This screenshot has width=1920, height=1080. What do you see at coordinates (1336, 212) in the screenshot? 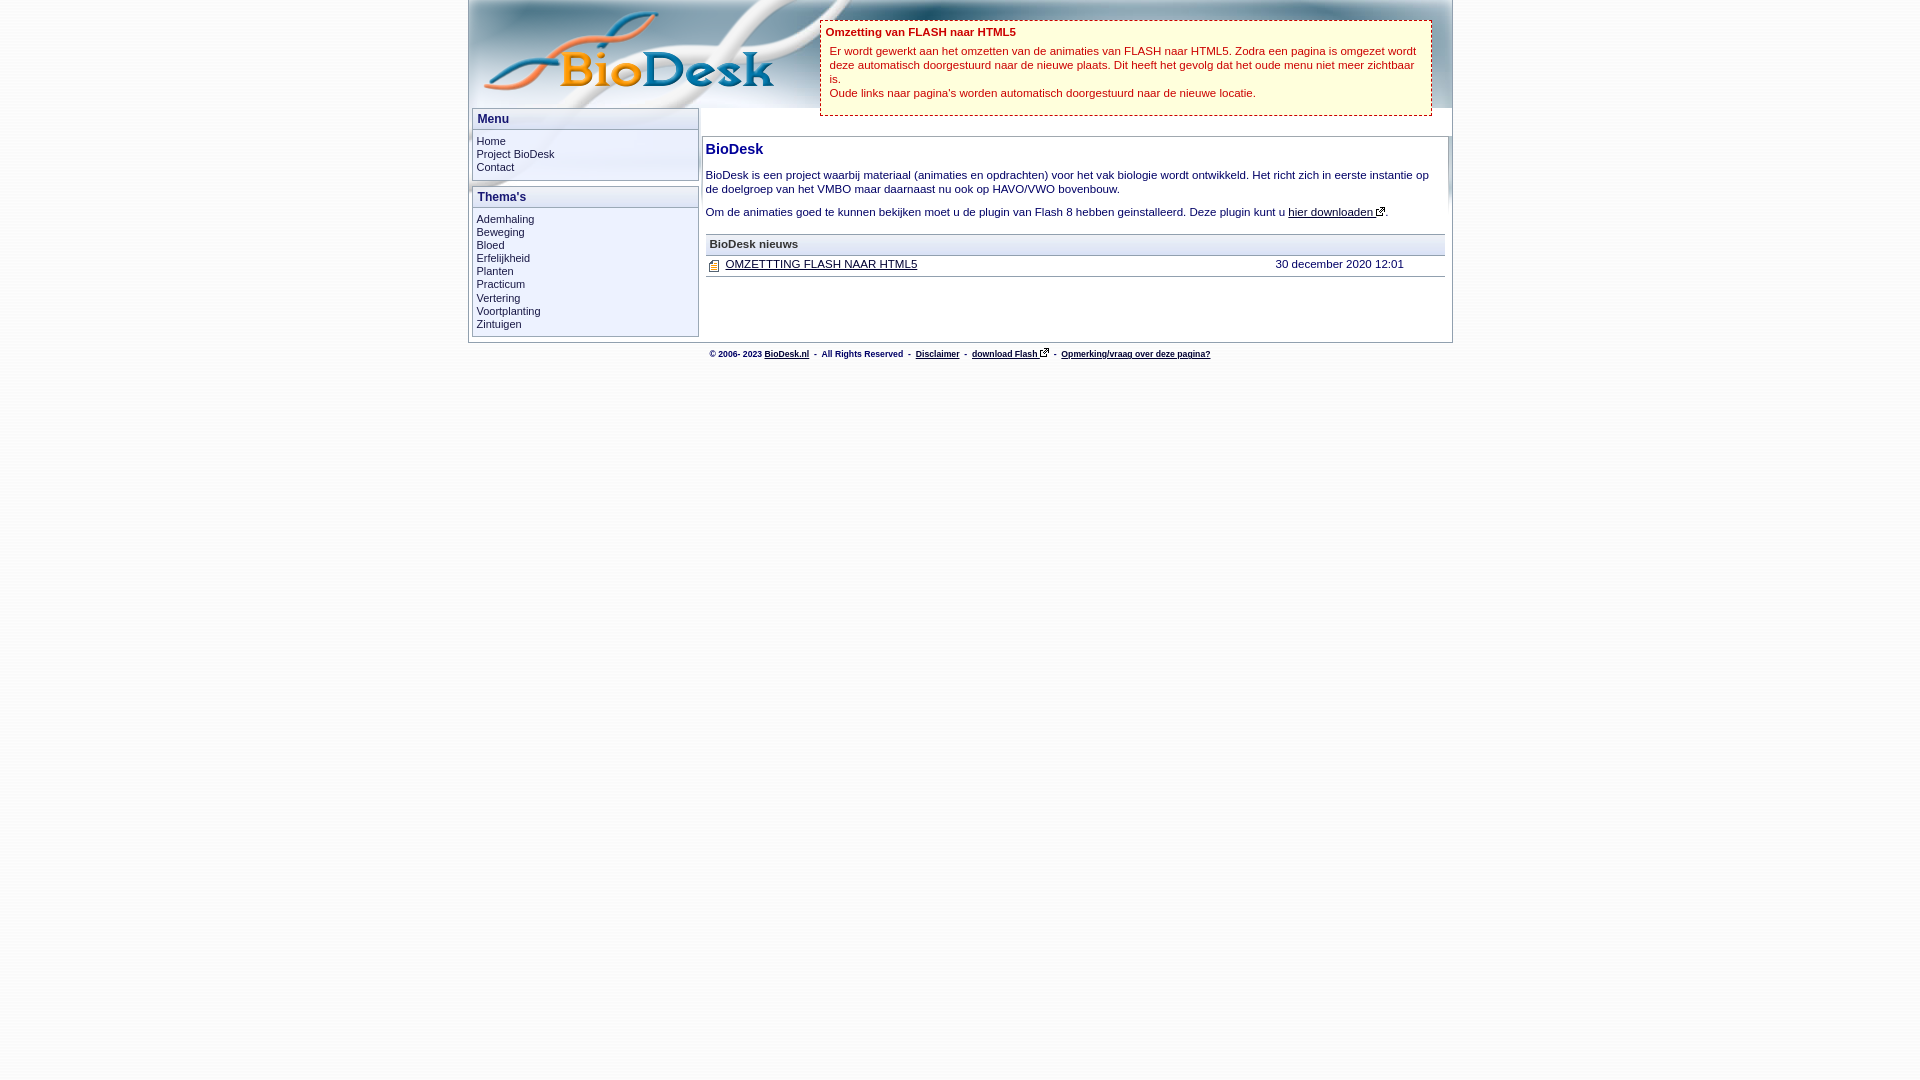
I see `hier downloaden` at bounding box center [1336, 212].